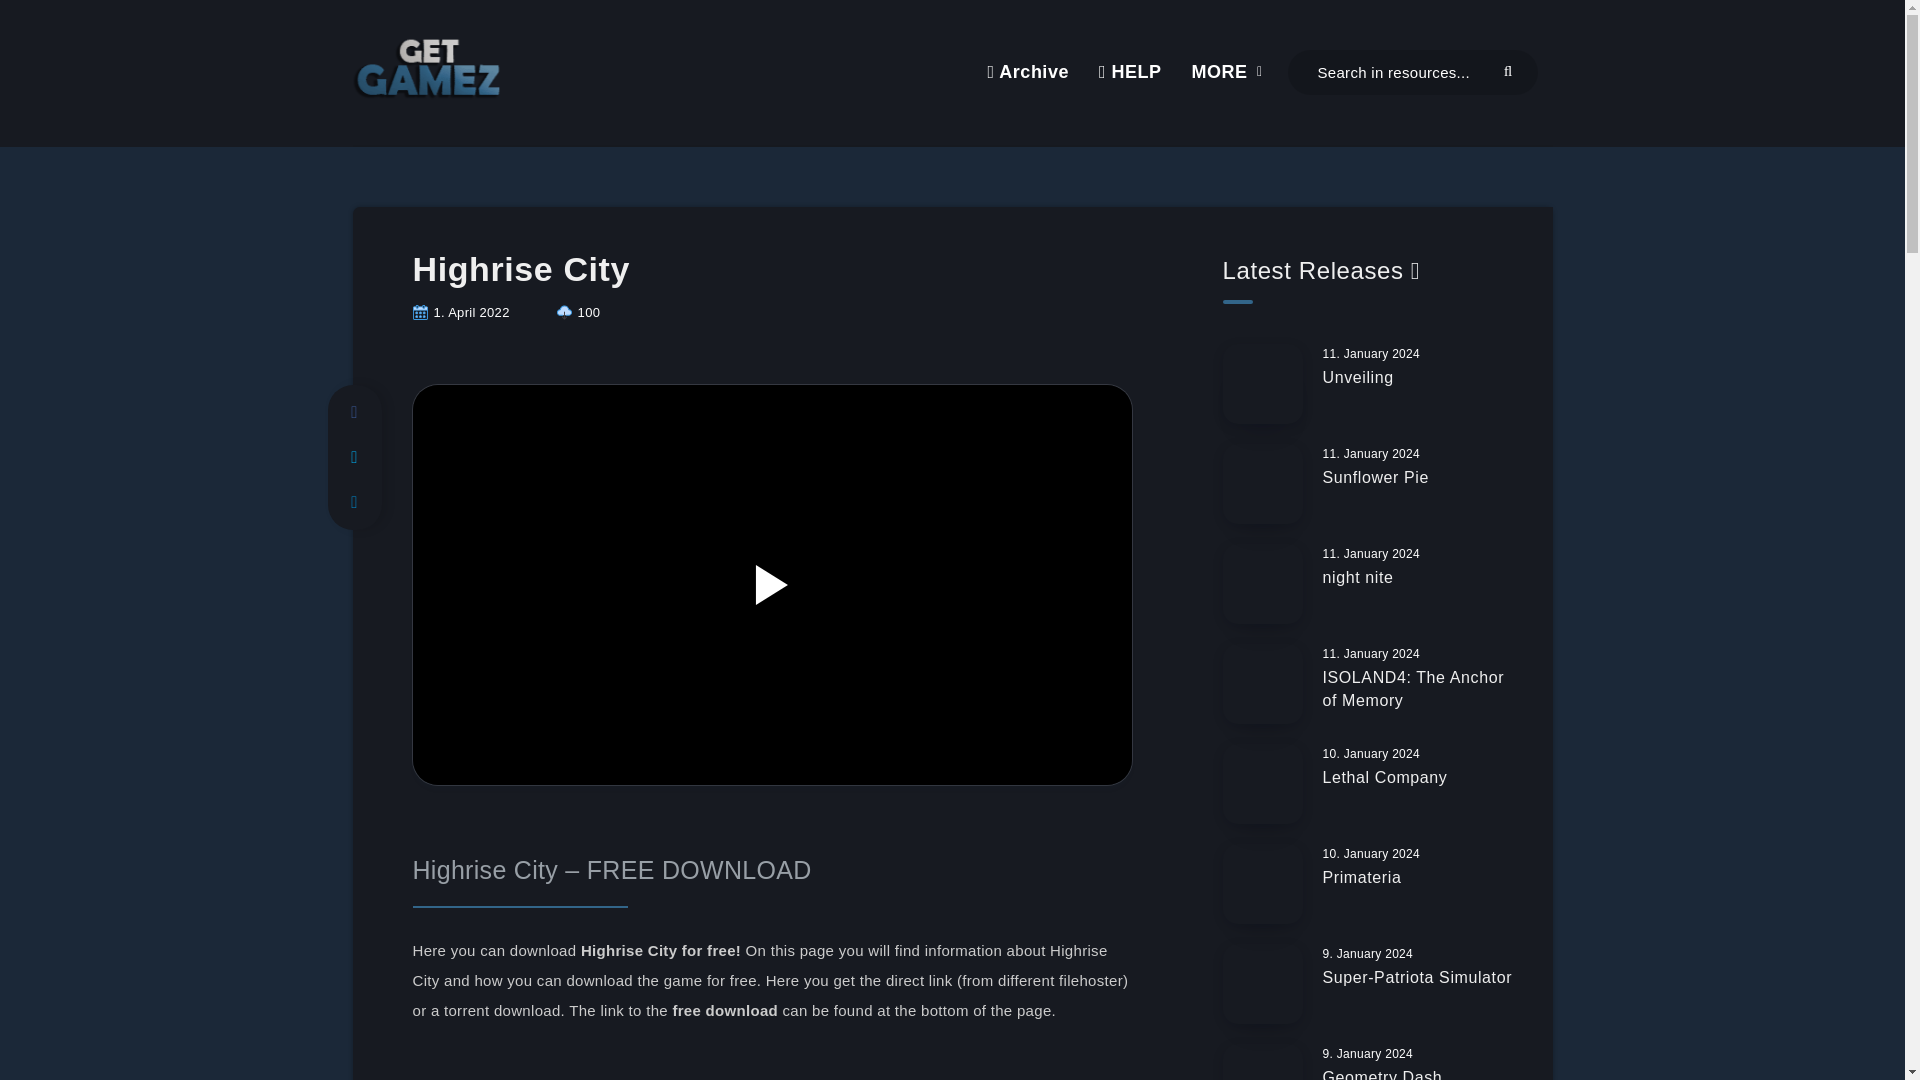 This screenshot has width=1920, height=1080. What do you see at coordinates (1382, 1074) in the screenshot?
I see `Geometry Dash` at bounding box center [1382, 1074].